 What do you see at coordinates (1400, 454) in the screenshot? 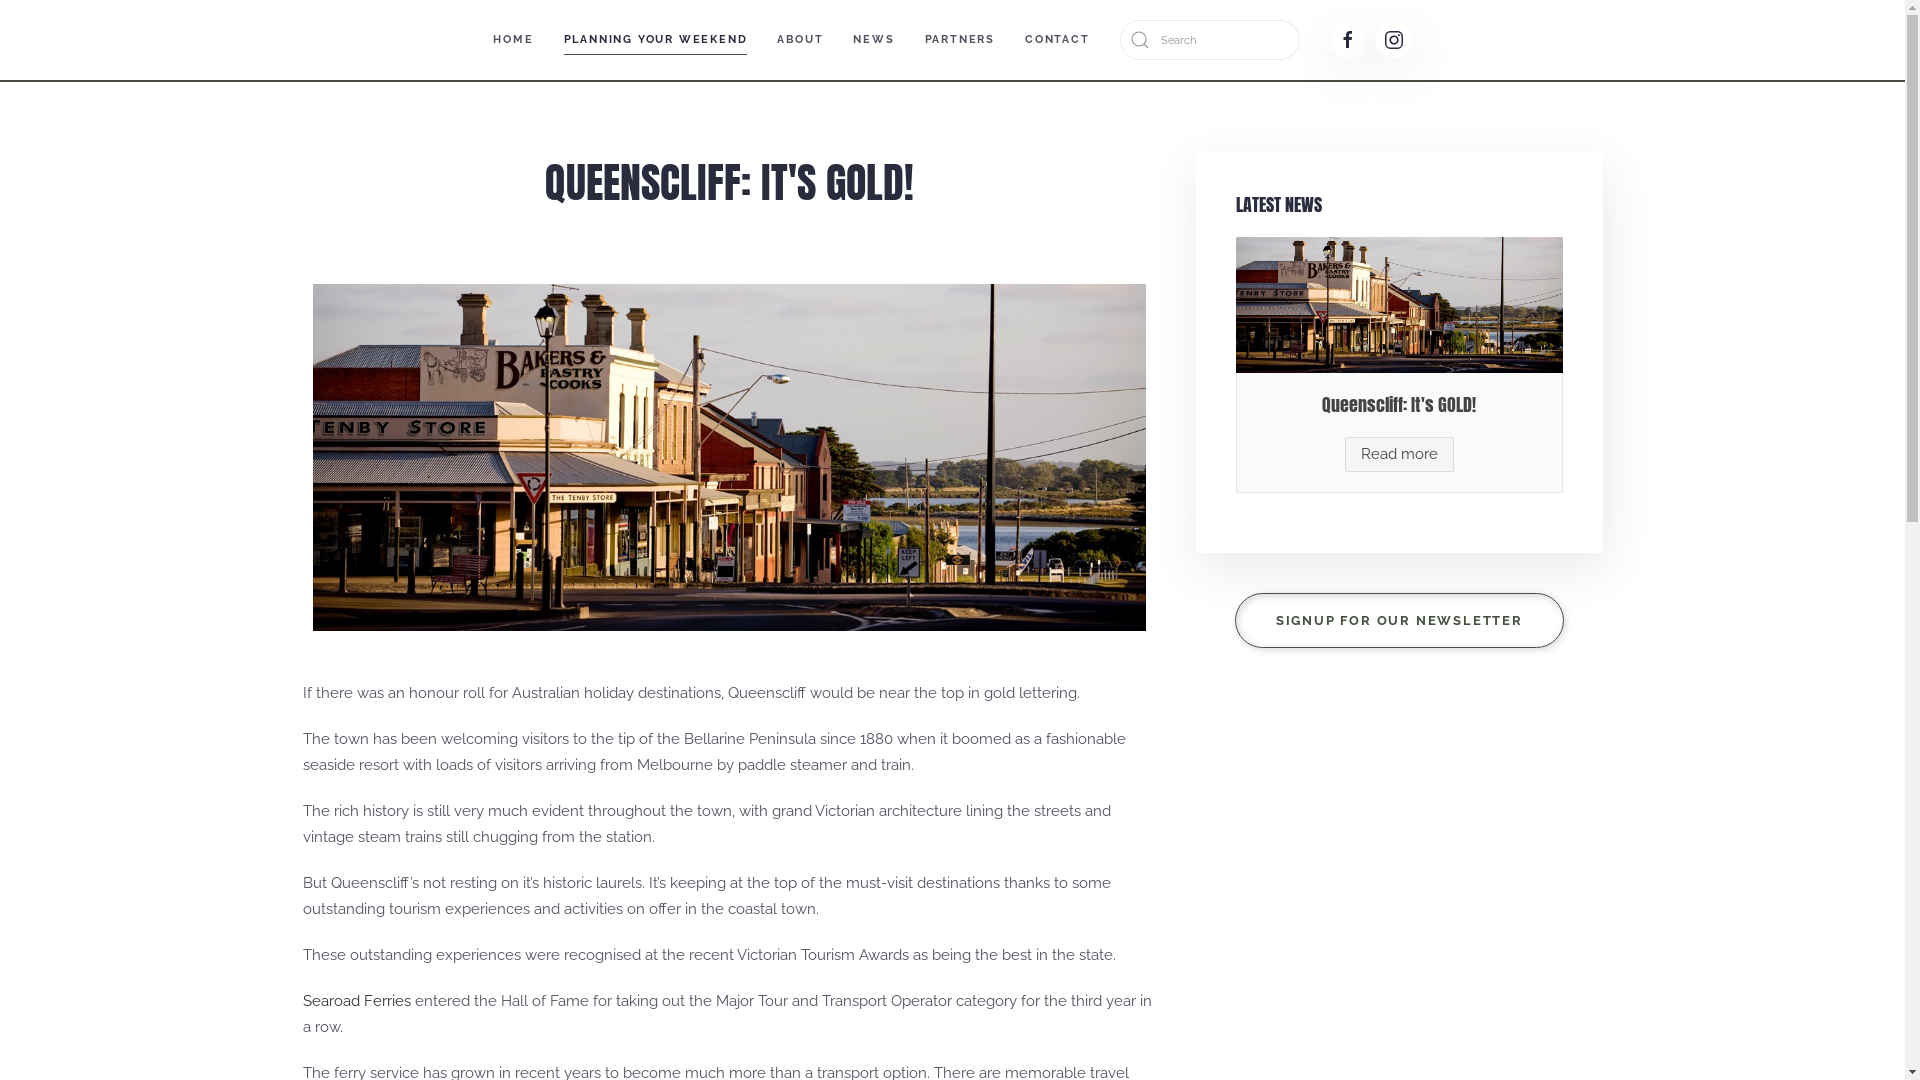
I see `Read more` at bounding box center [1400, 454].